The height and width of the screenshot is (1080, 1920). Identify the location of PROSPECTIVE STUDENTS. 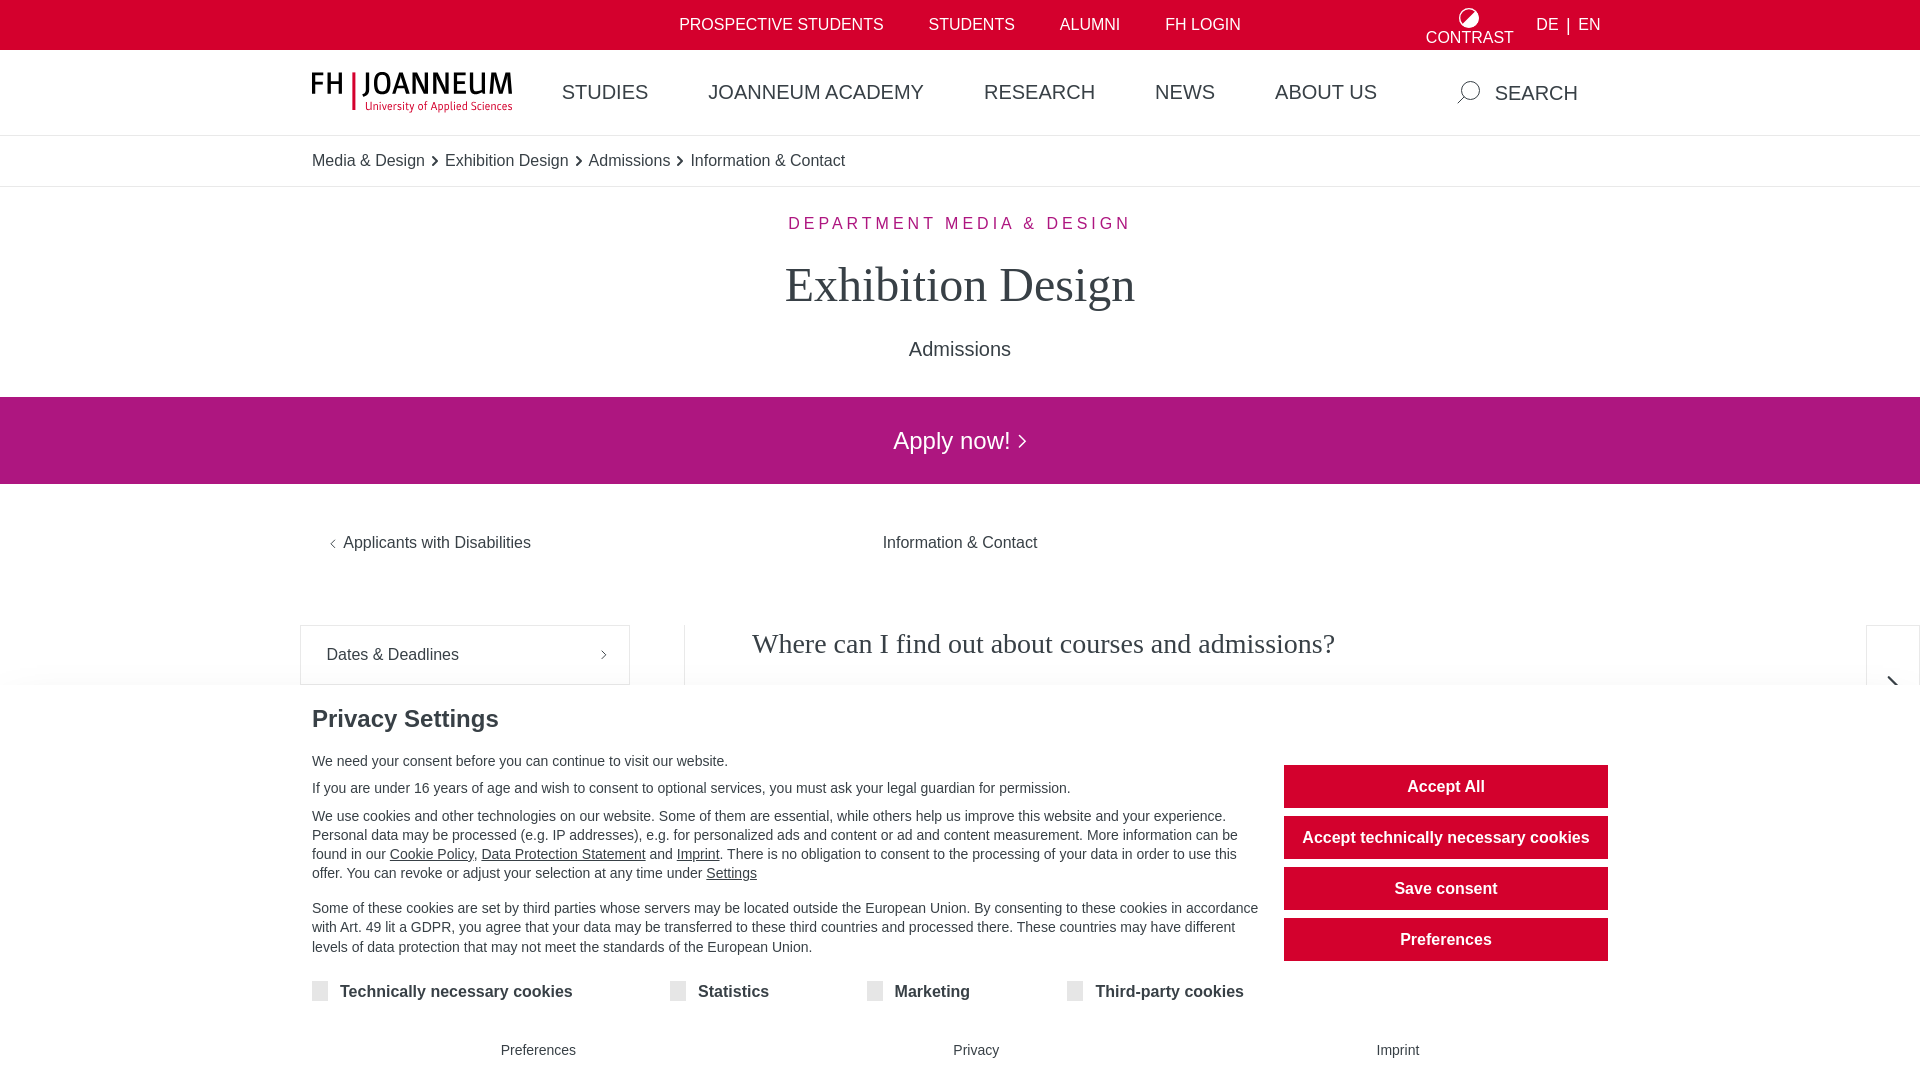
(781, 24).